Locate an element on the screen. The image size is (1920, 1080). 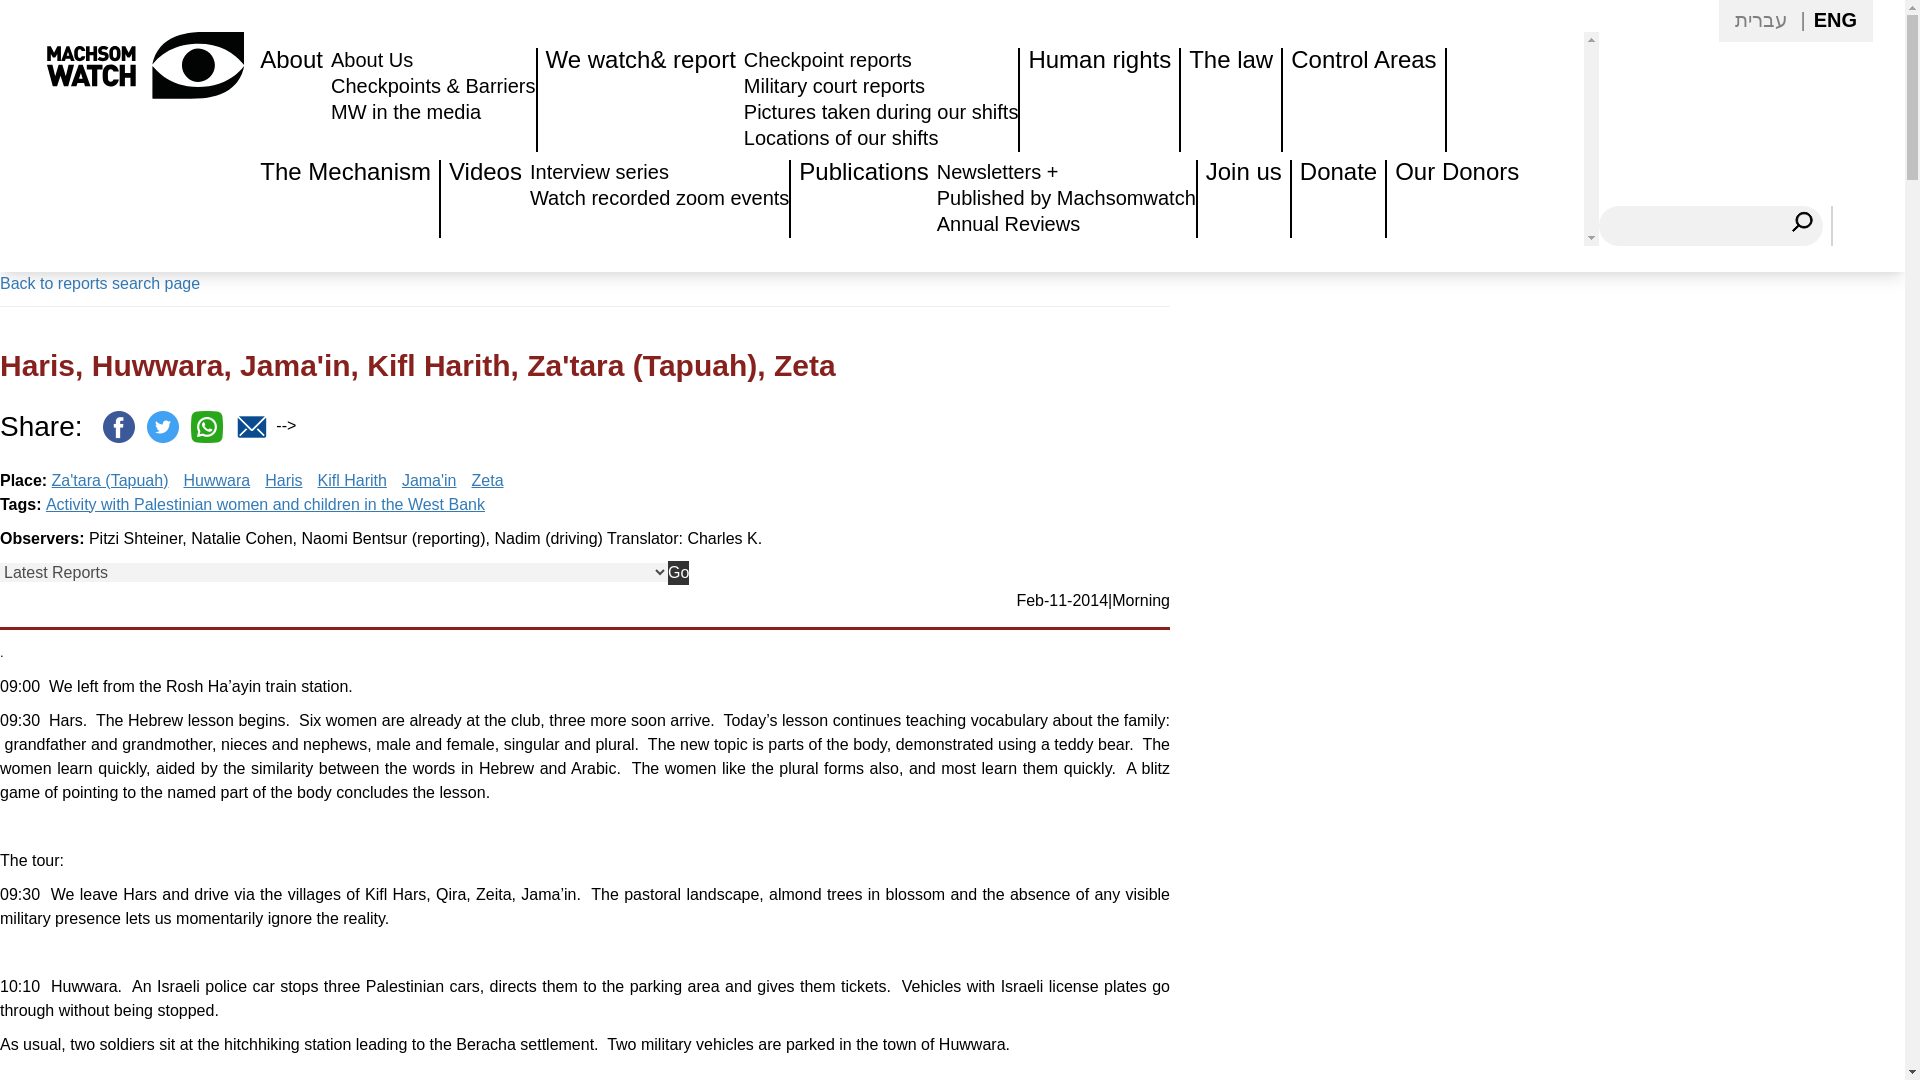
Search is located at coordinates (26, 12).